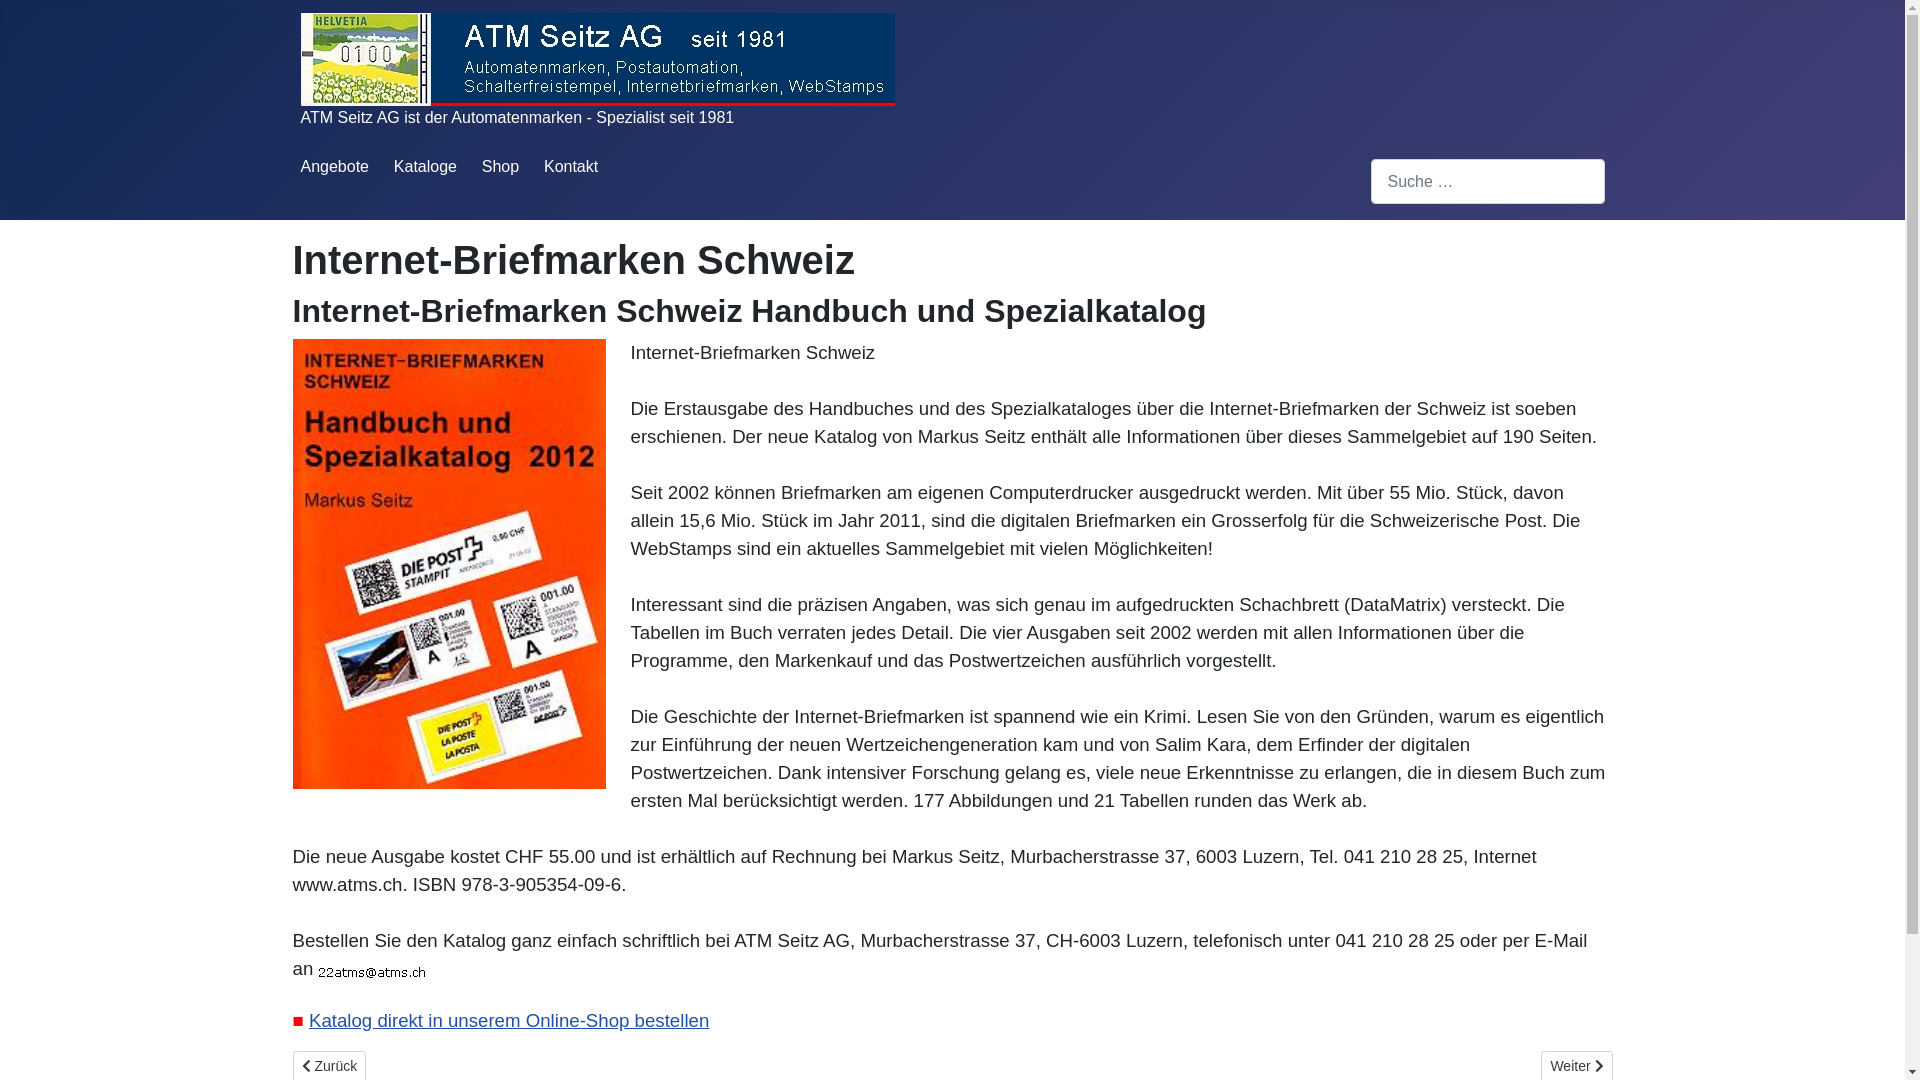  Describe the element at coordinates (500, 166) in the screenshot. I see `Shop` at that location.